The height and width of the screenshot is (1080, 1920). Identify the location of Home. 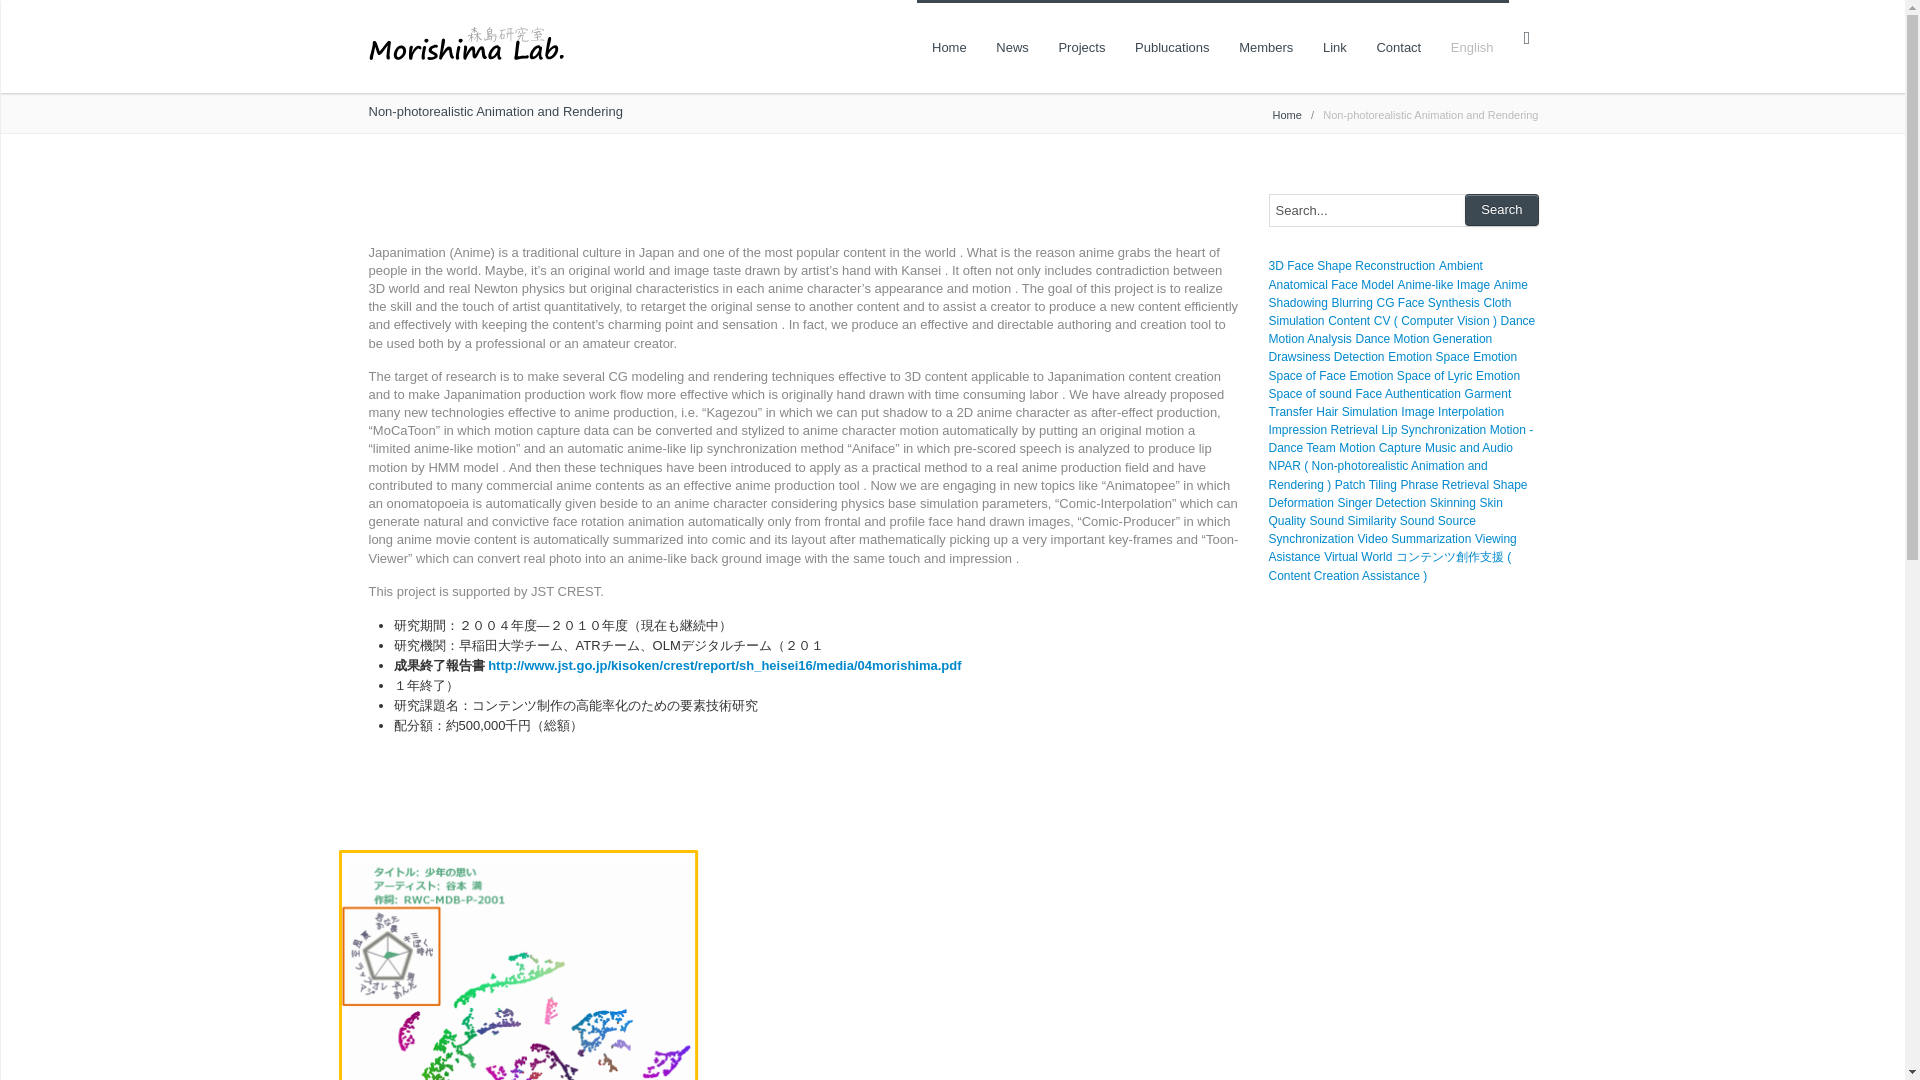
(1286, 114).